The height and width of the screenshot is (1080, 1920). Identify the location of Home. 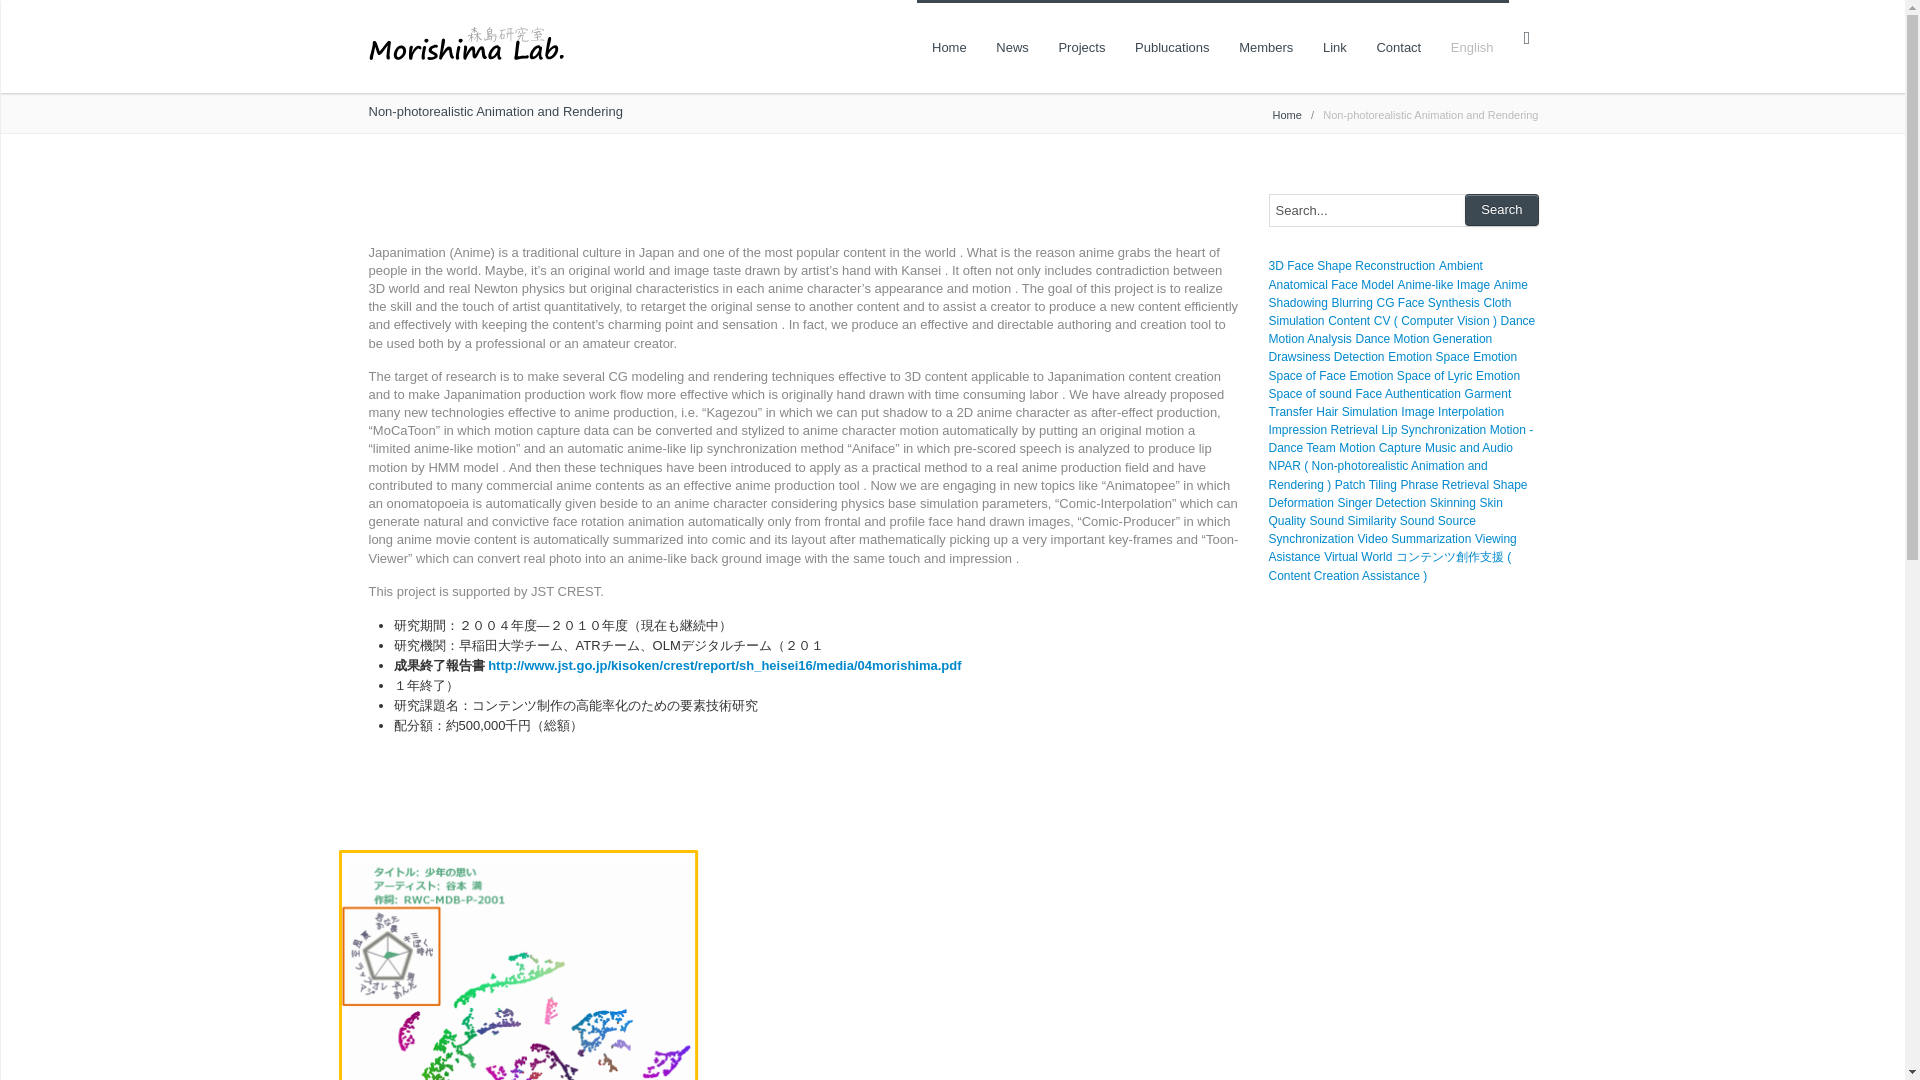
(1286, 114).